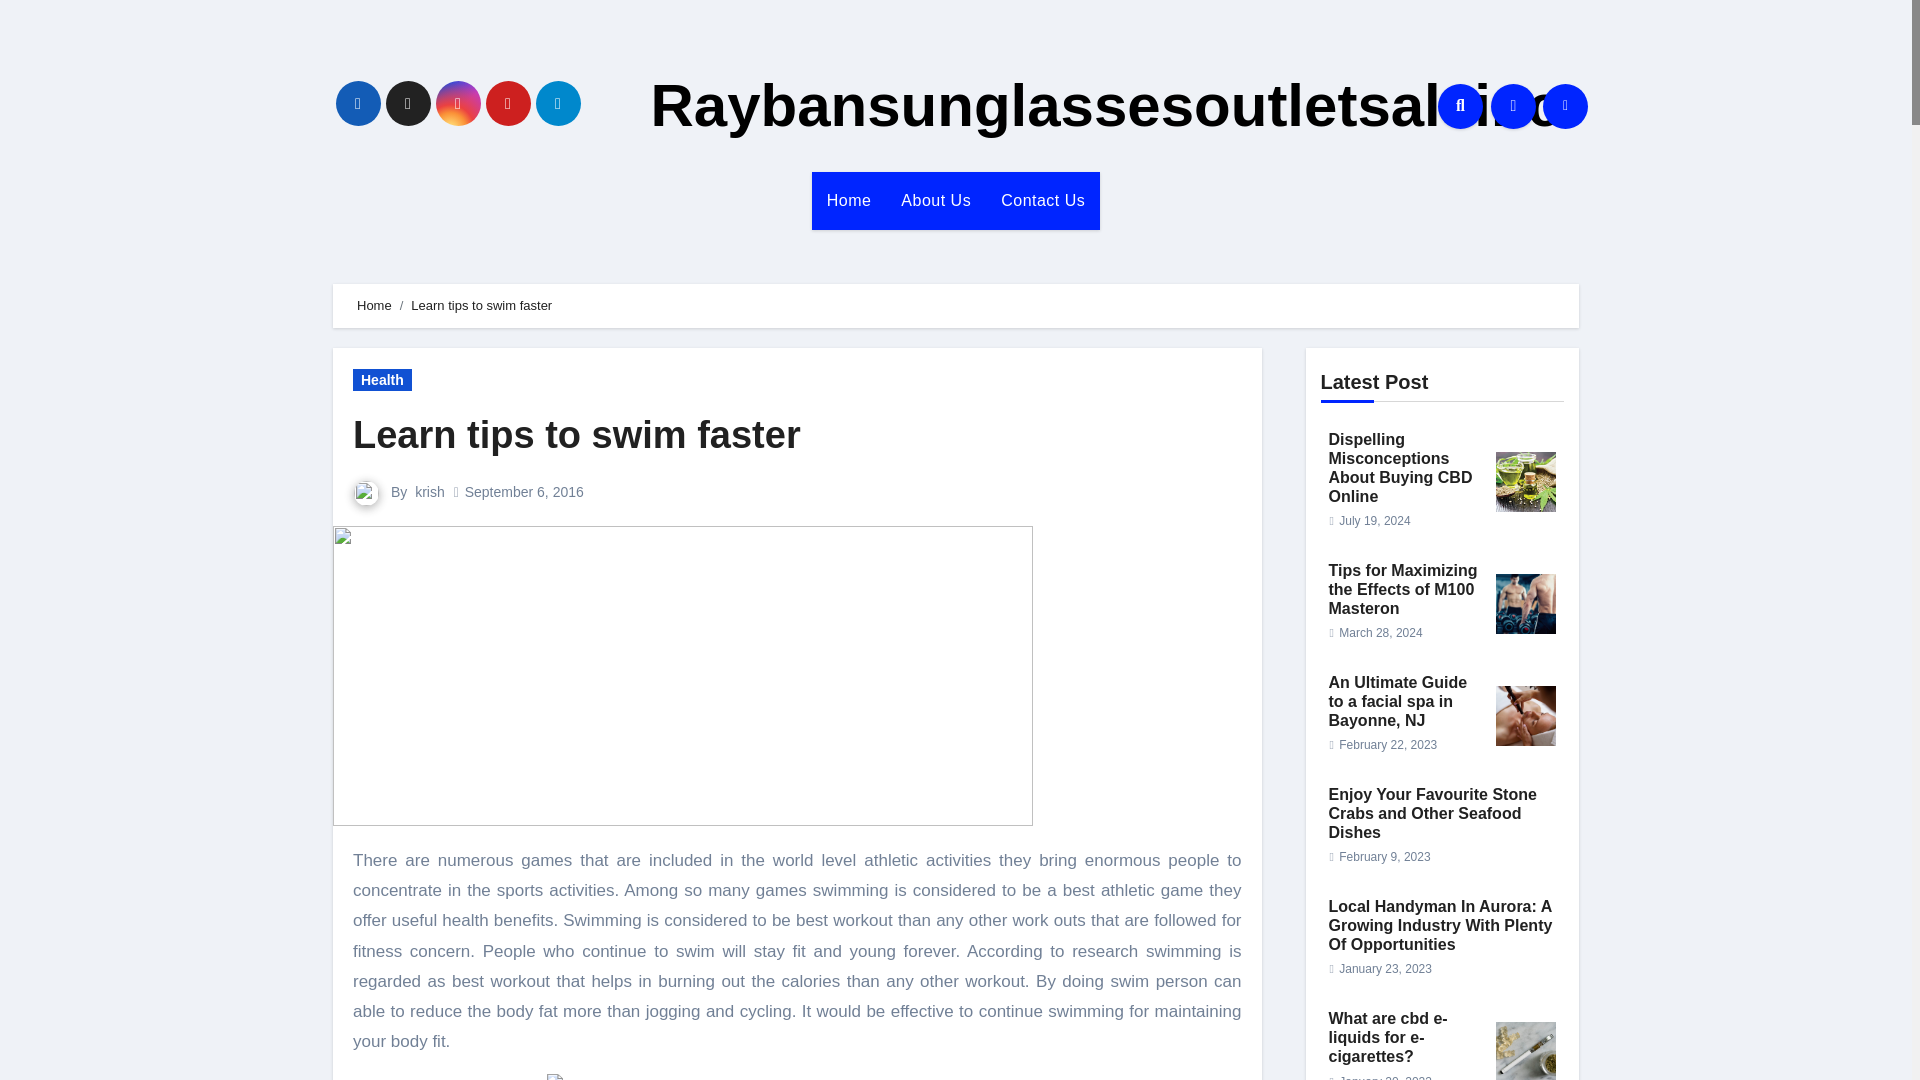 Image resolution: width=1920 pixels, height=1080 pixels. I want to click on Raybansunglassesoutletsaleinc, so click(1104, 106).